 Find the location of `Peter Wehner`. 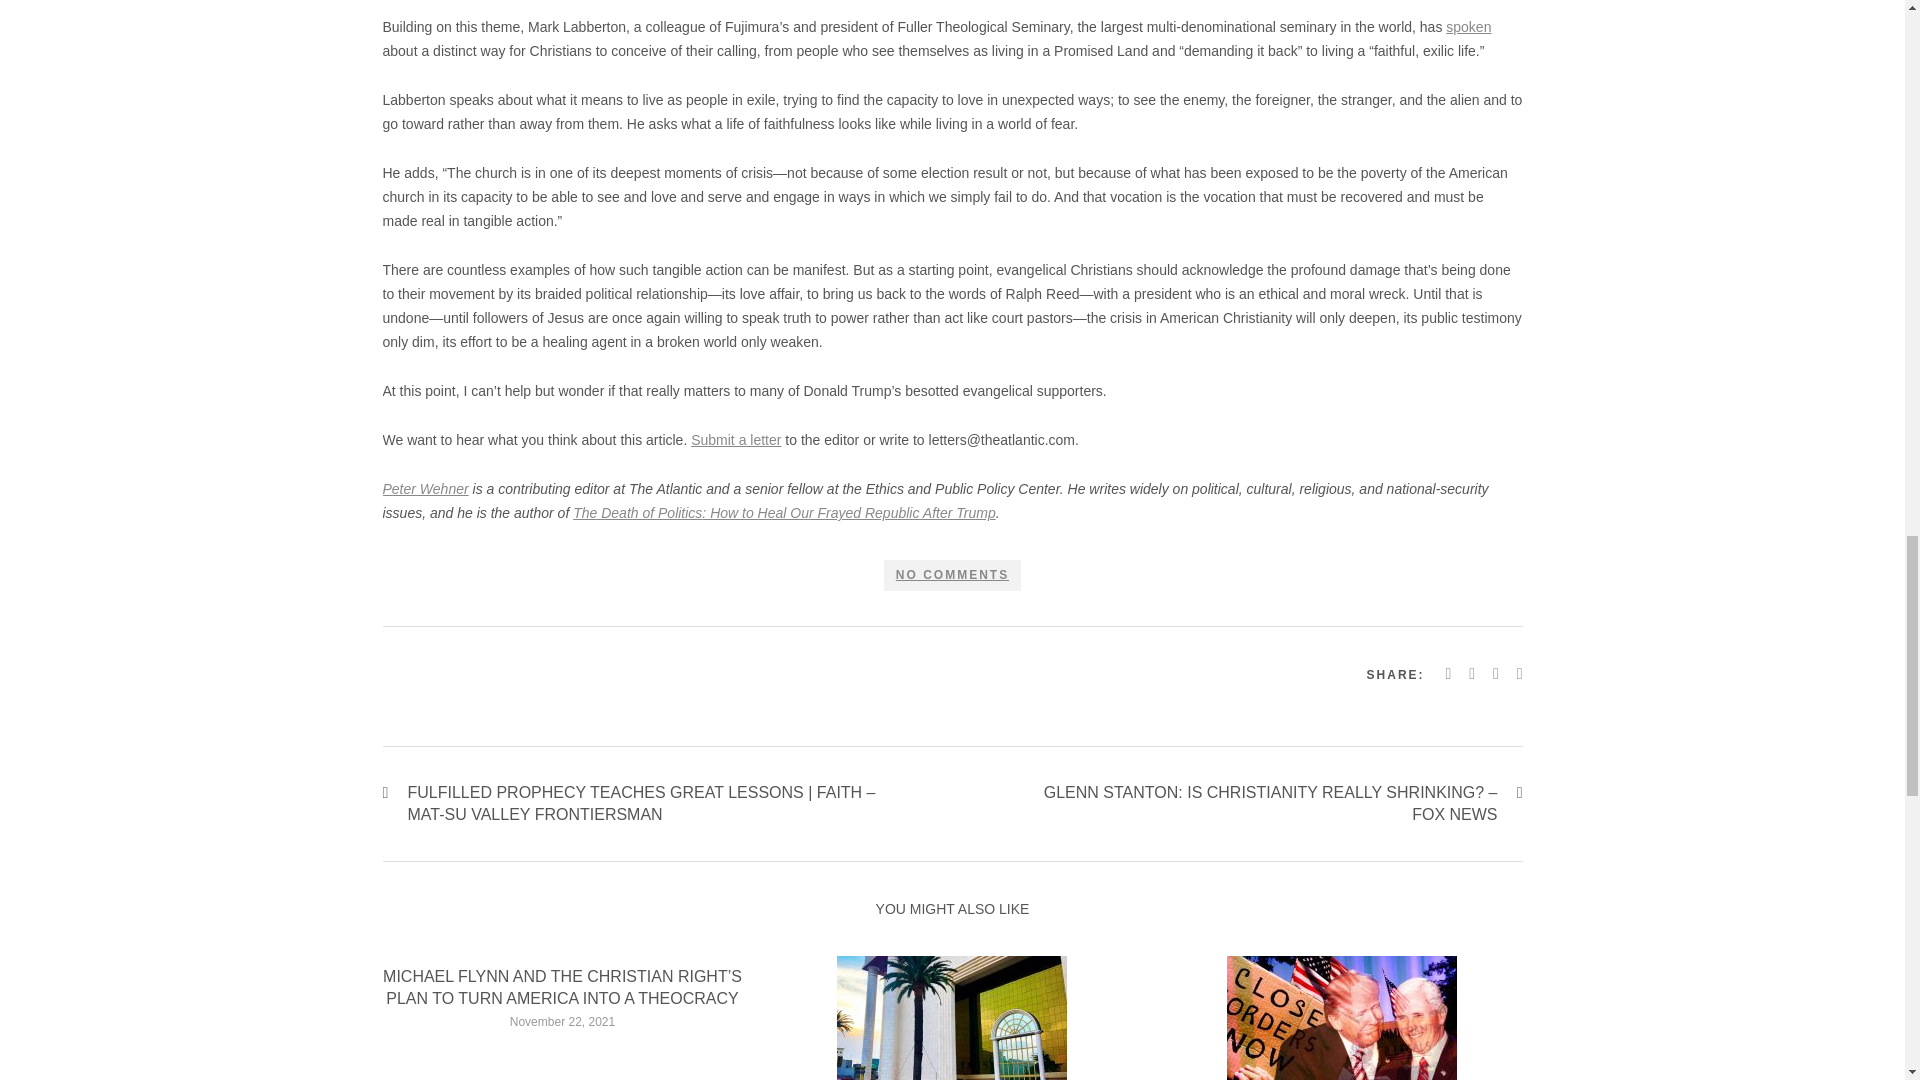

Peter Wehner is located at coordinates (425, 488).